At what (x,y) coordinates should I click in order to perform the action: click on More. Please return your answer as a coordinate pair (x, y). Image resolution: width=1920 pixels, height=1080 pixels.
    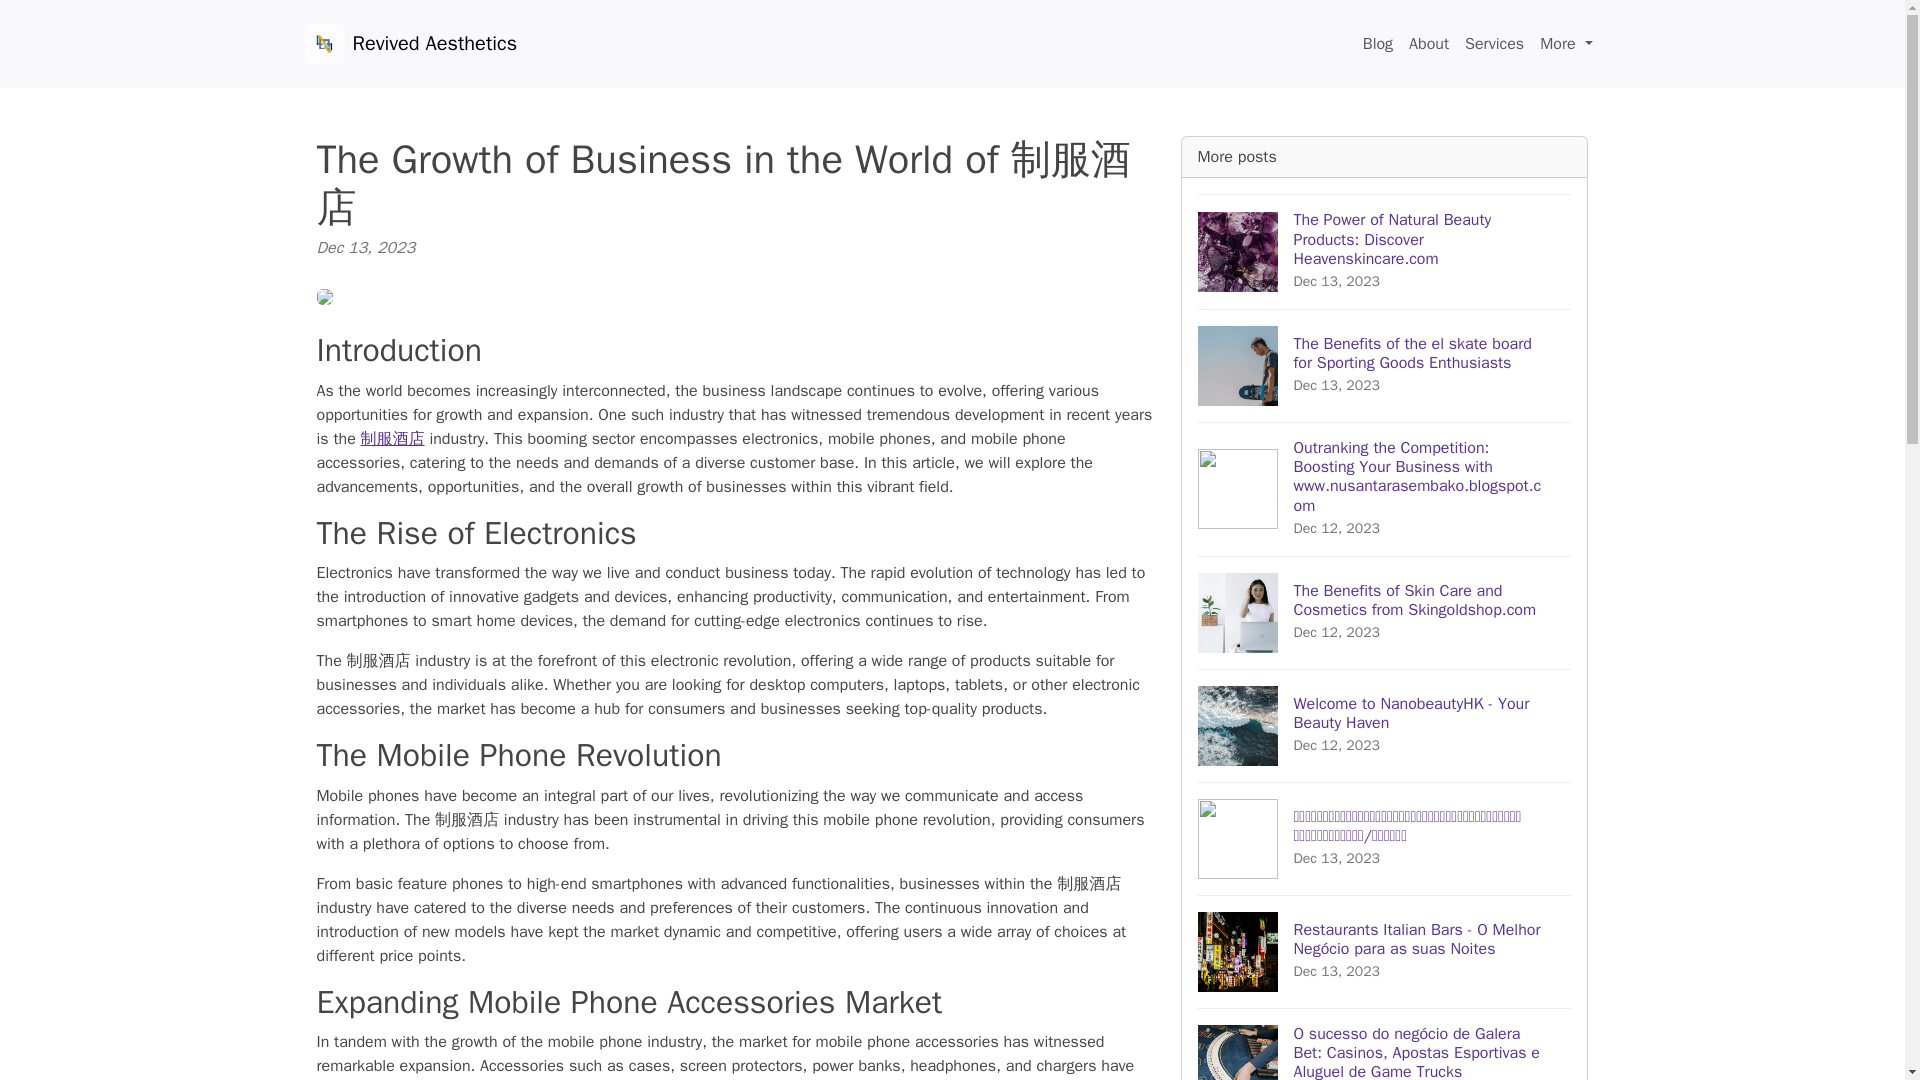
    Looking at the image, I should click on (1566, 43).